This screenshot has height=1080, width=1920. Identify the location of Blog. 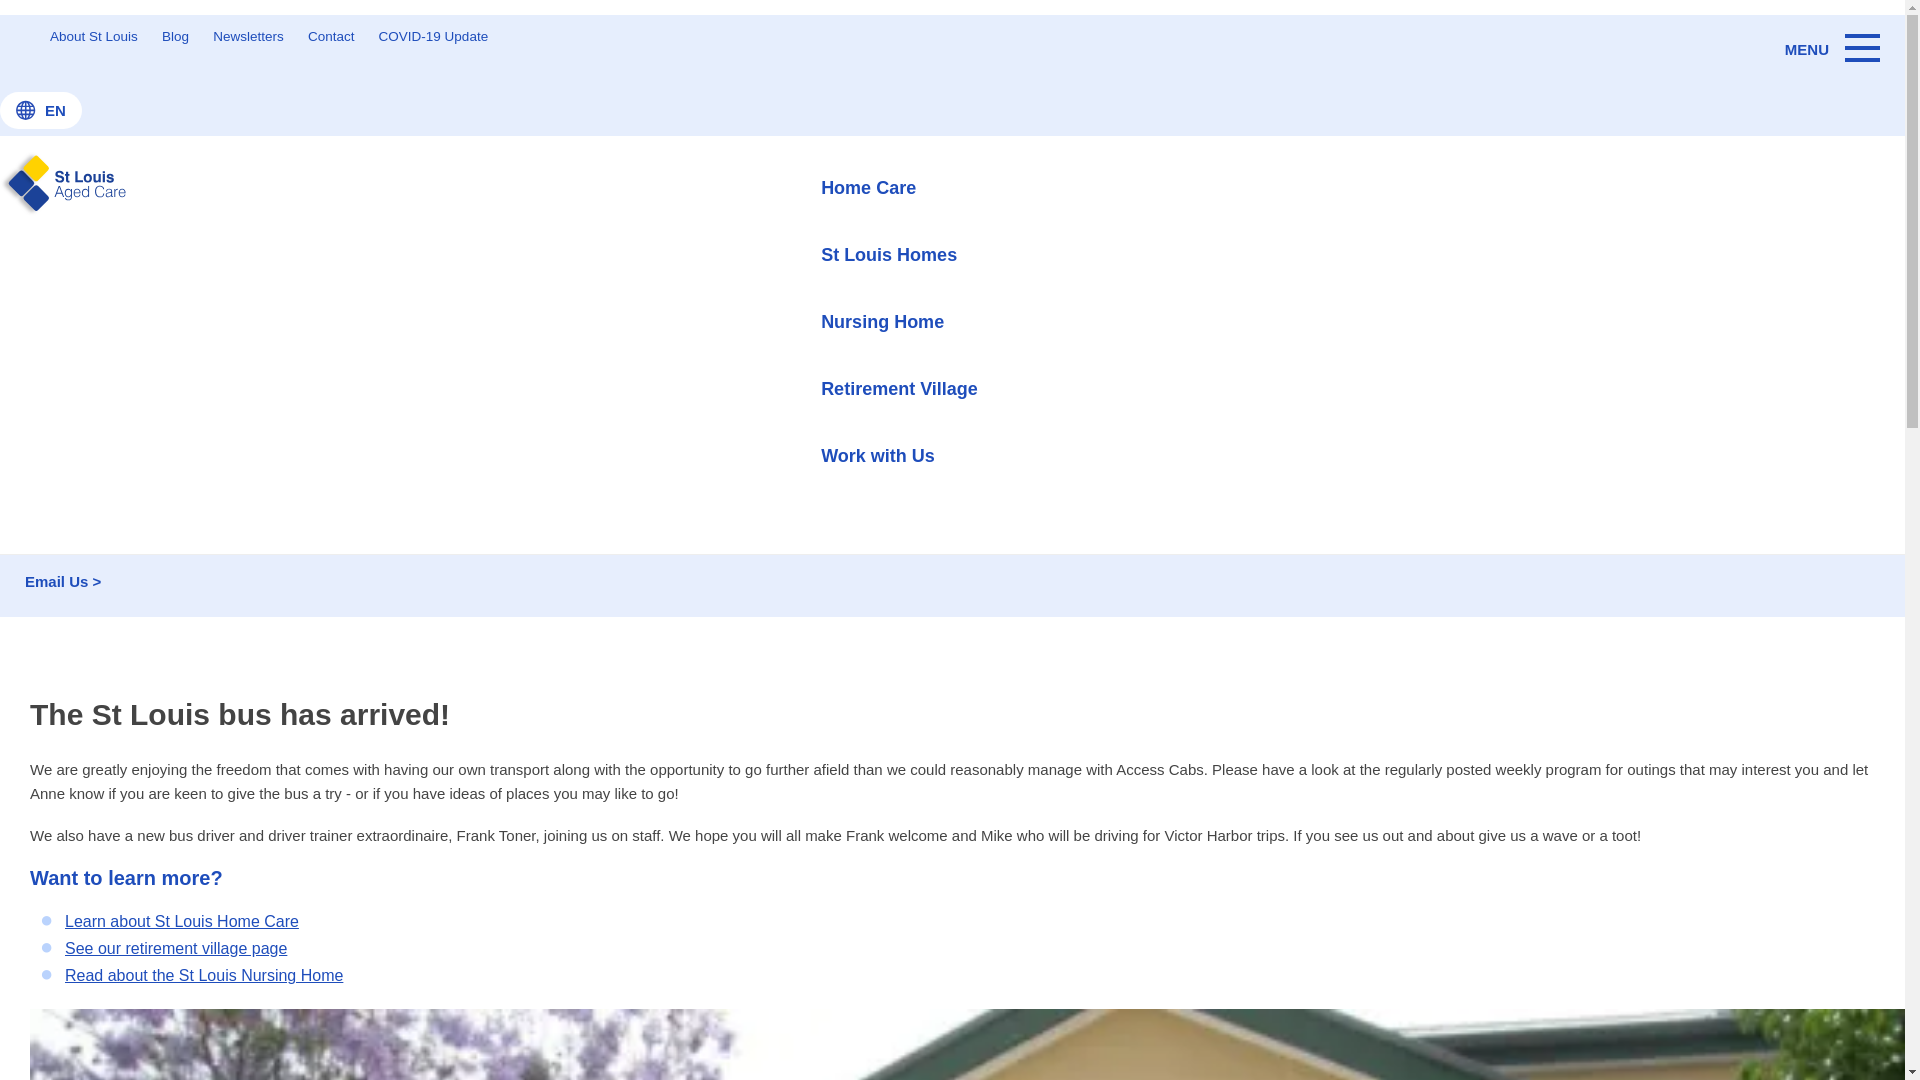
(175, 37).